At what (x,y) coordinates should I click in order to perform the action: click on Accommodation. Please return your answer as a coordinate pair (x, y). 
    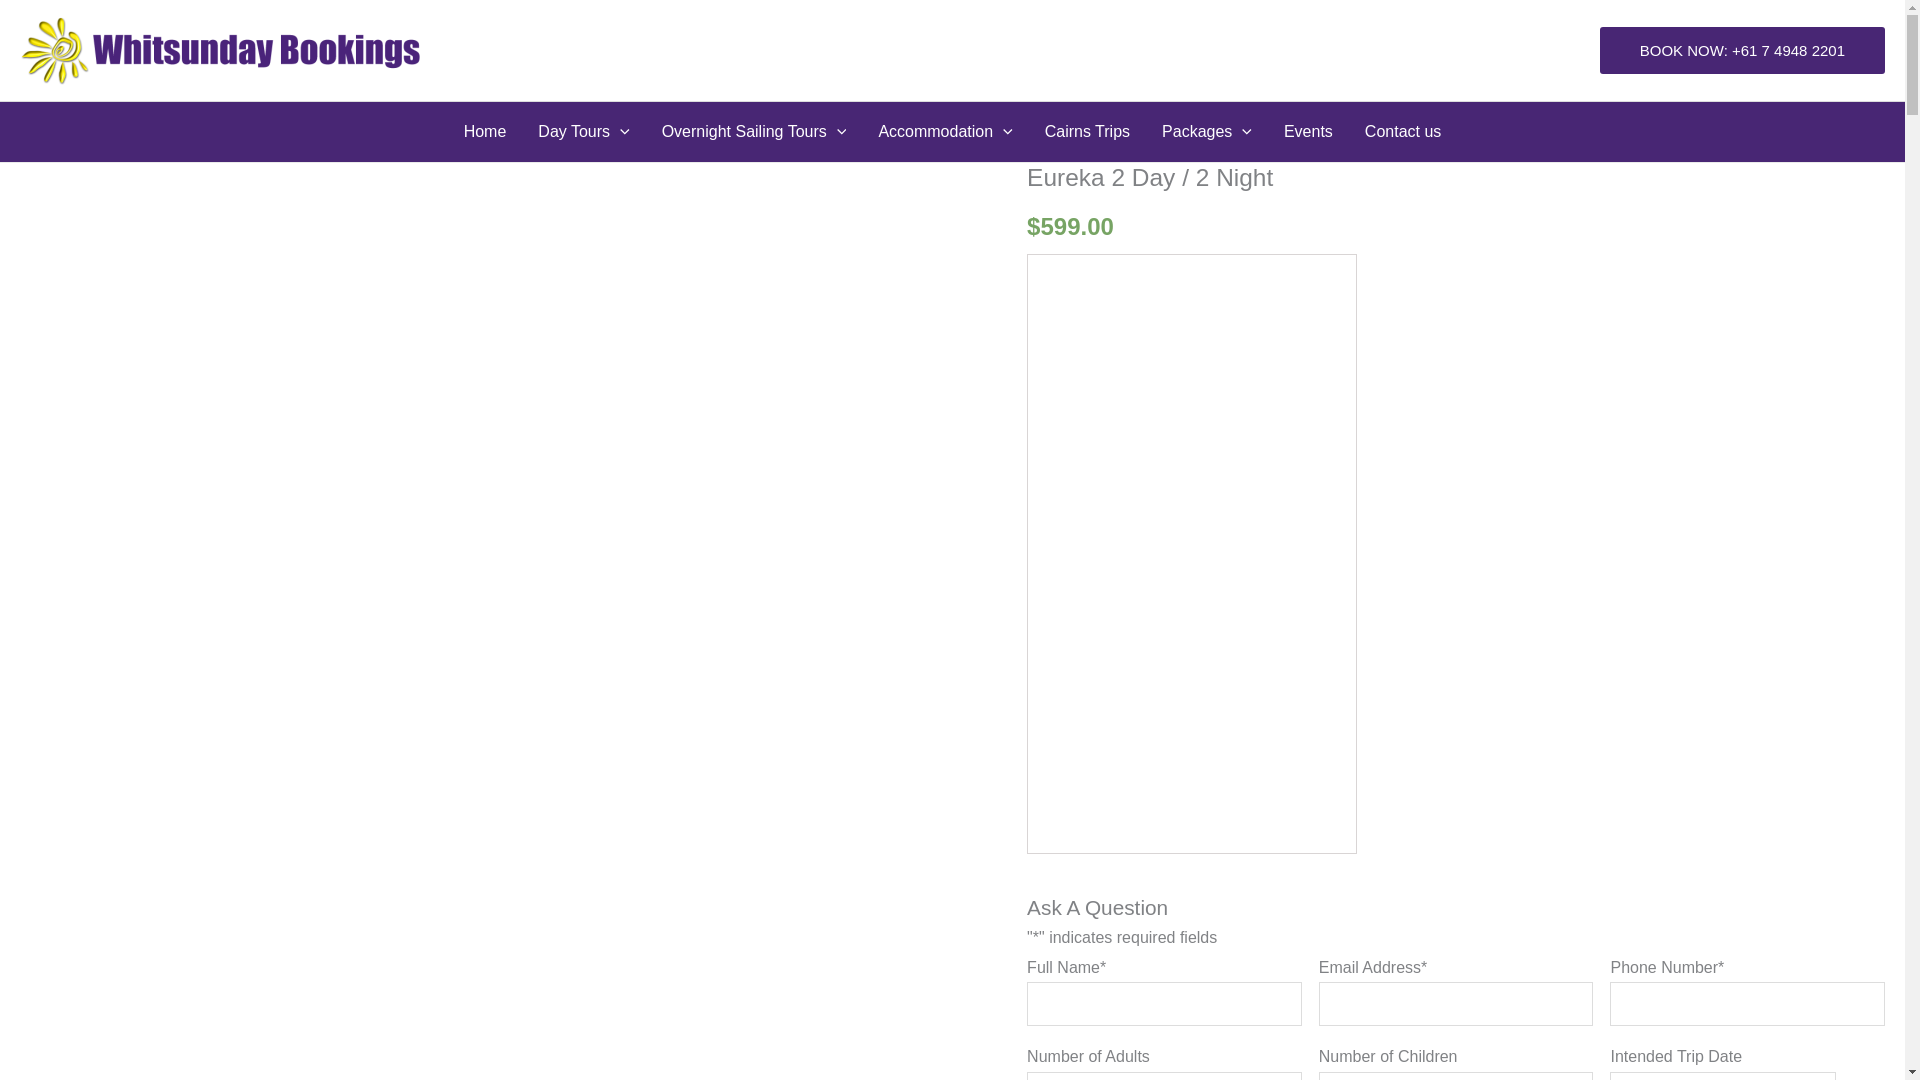
    Looking at the image, I should click on (944, 132).